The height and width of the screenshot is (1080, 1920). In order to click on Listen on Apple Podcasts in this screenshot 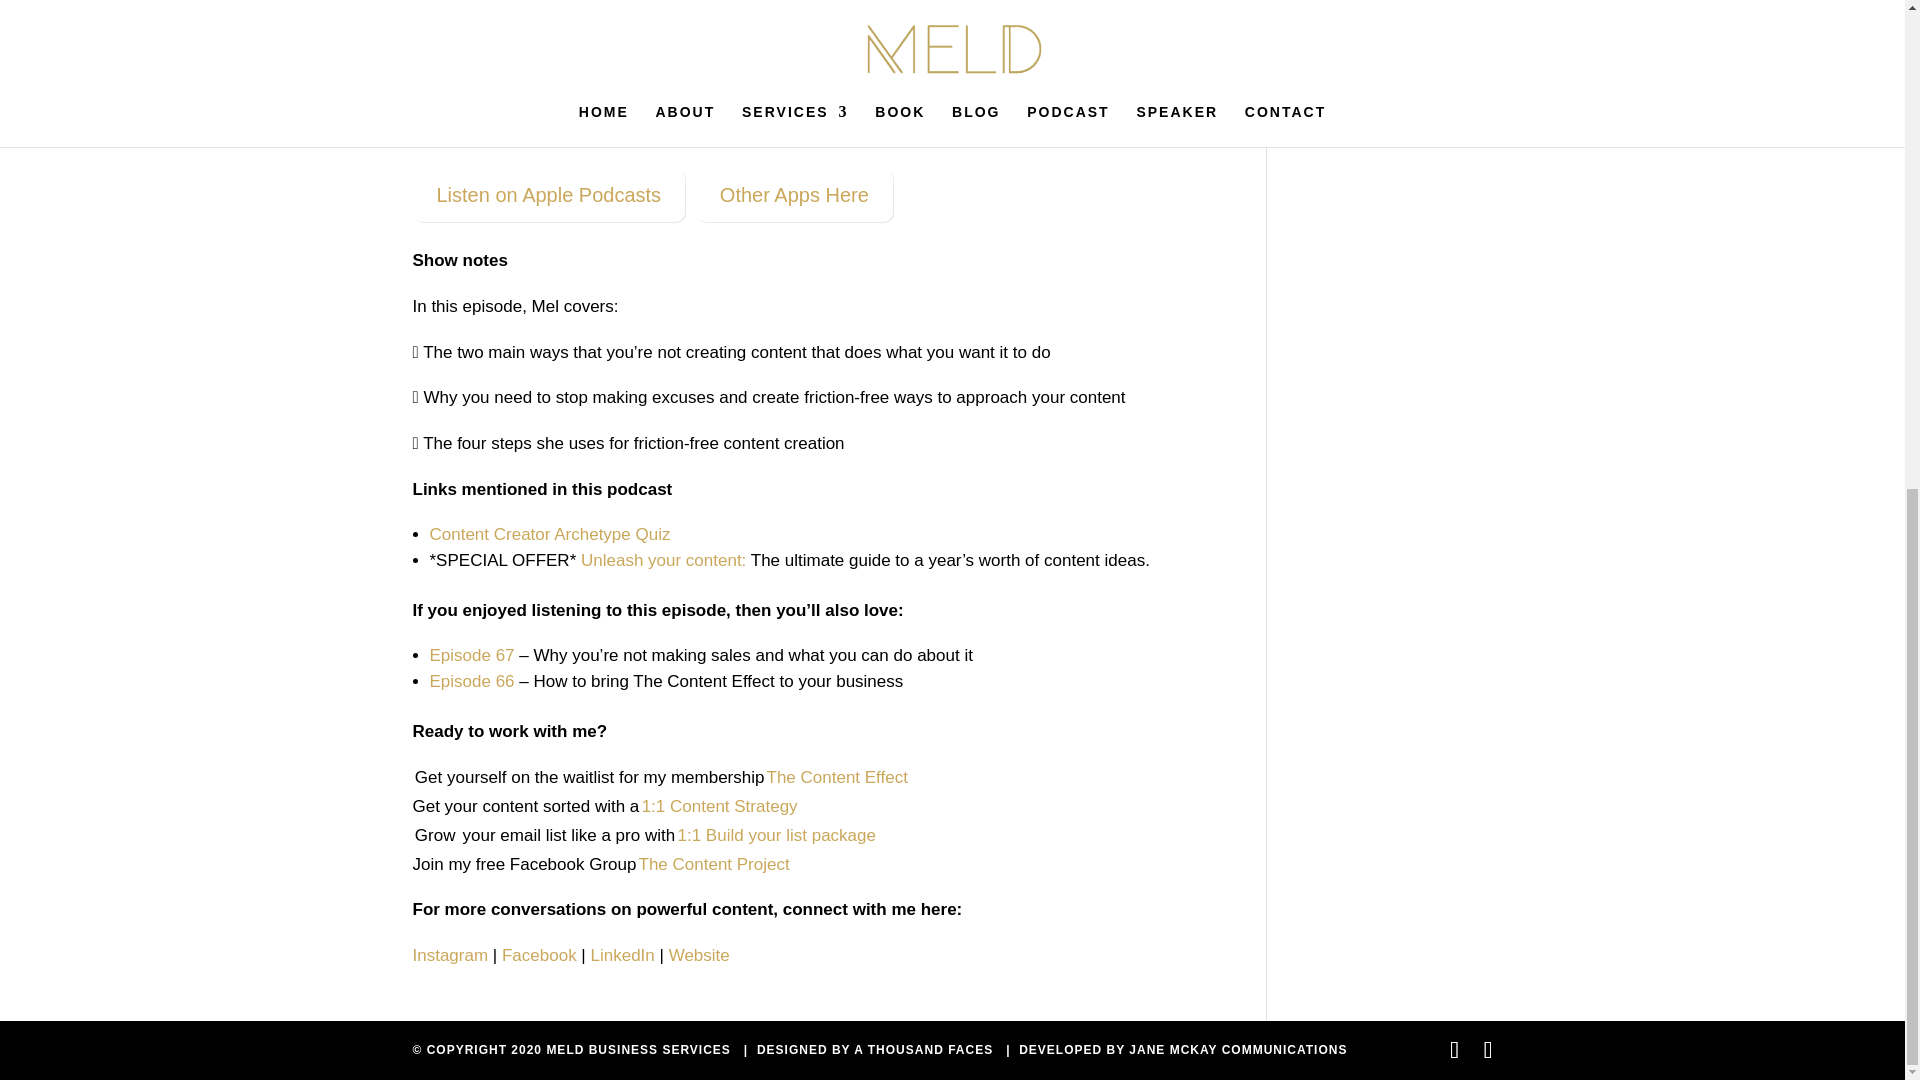, I will do `click(548, 195)`.